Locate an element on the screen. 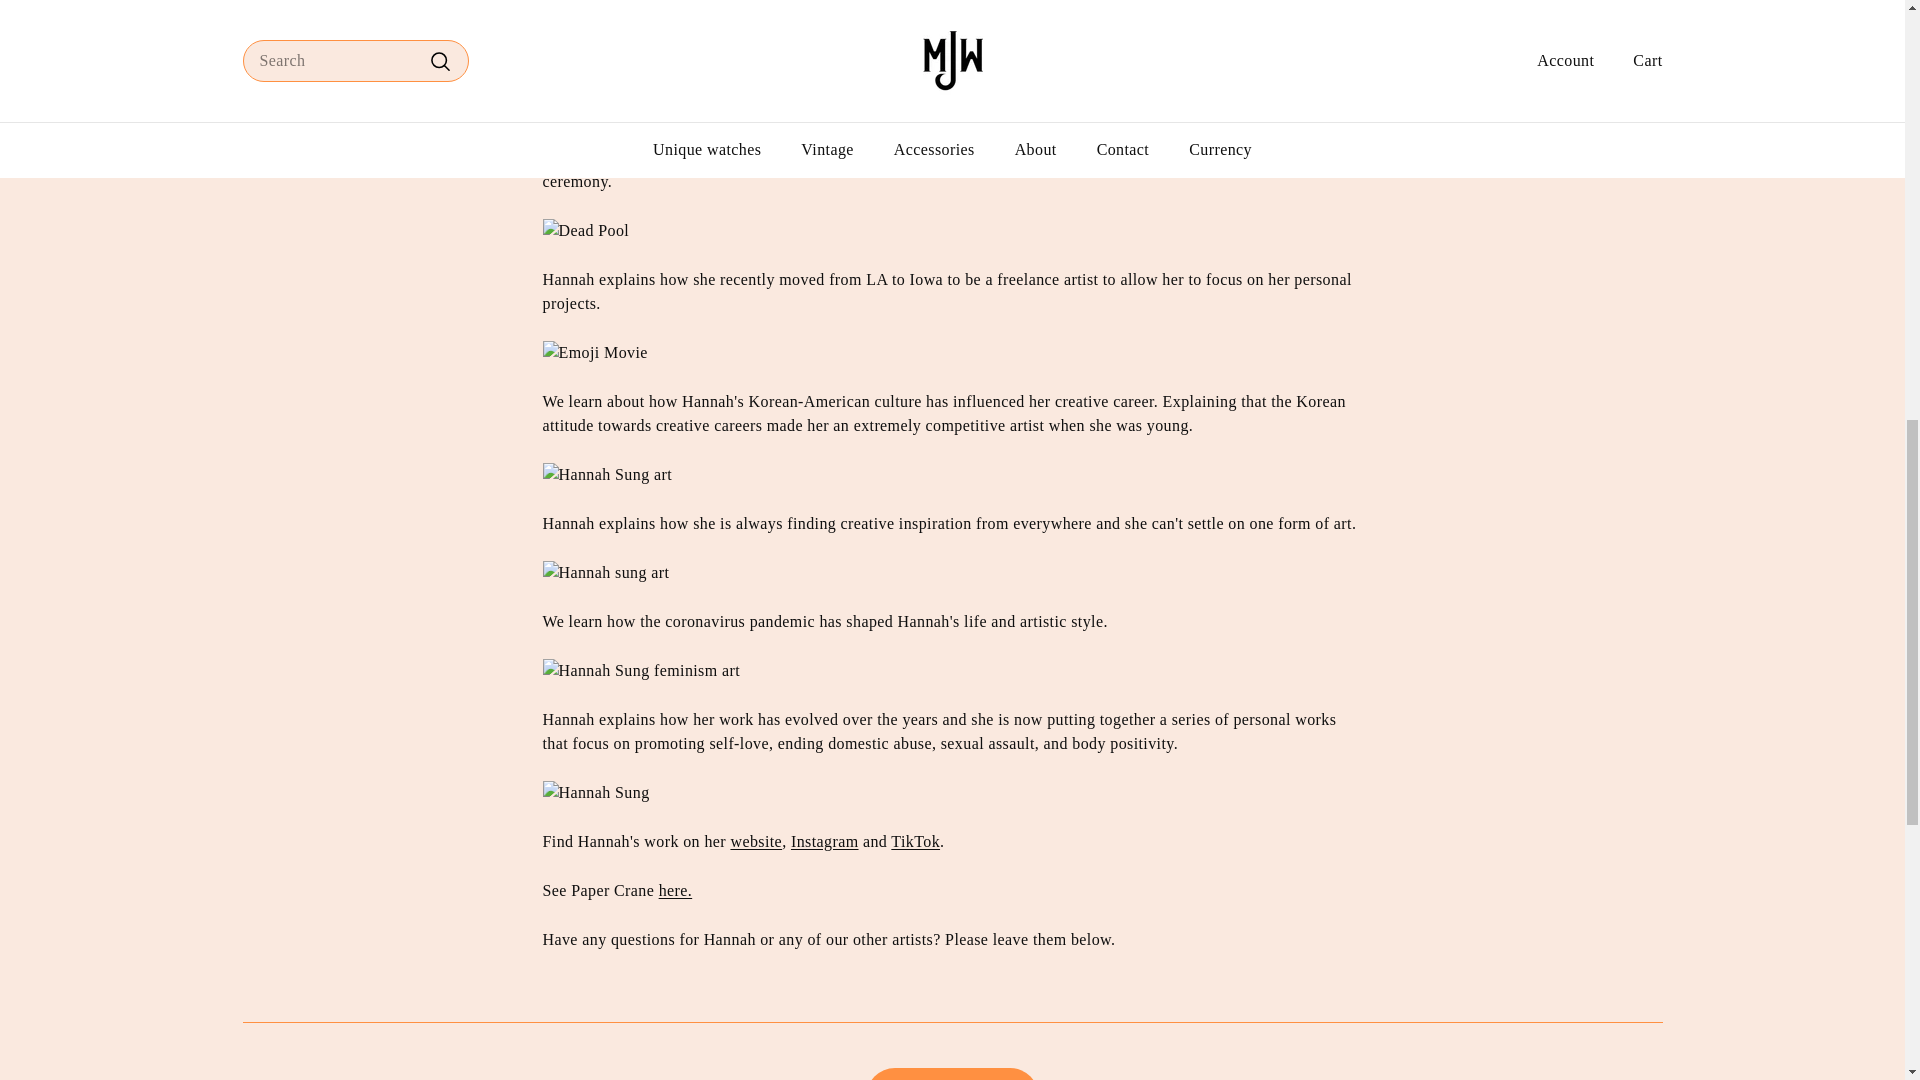  Paper Crane by Hannah Sung and Mr Jones Watches is located at coordinates (676, 890).